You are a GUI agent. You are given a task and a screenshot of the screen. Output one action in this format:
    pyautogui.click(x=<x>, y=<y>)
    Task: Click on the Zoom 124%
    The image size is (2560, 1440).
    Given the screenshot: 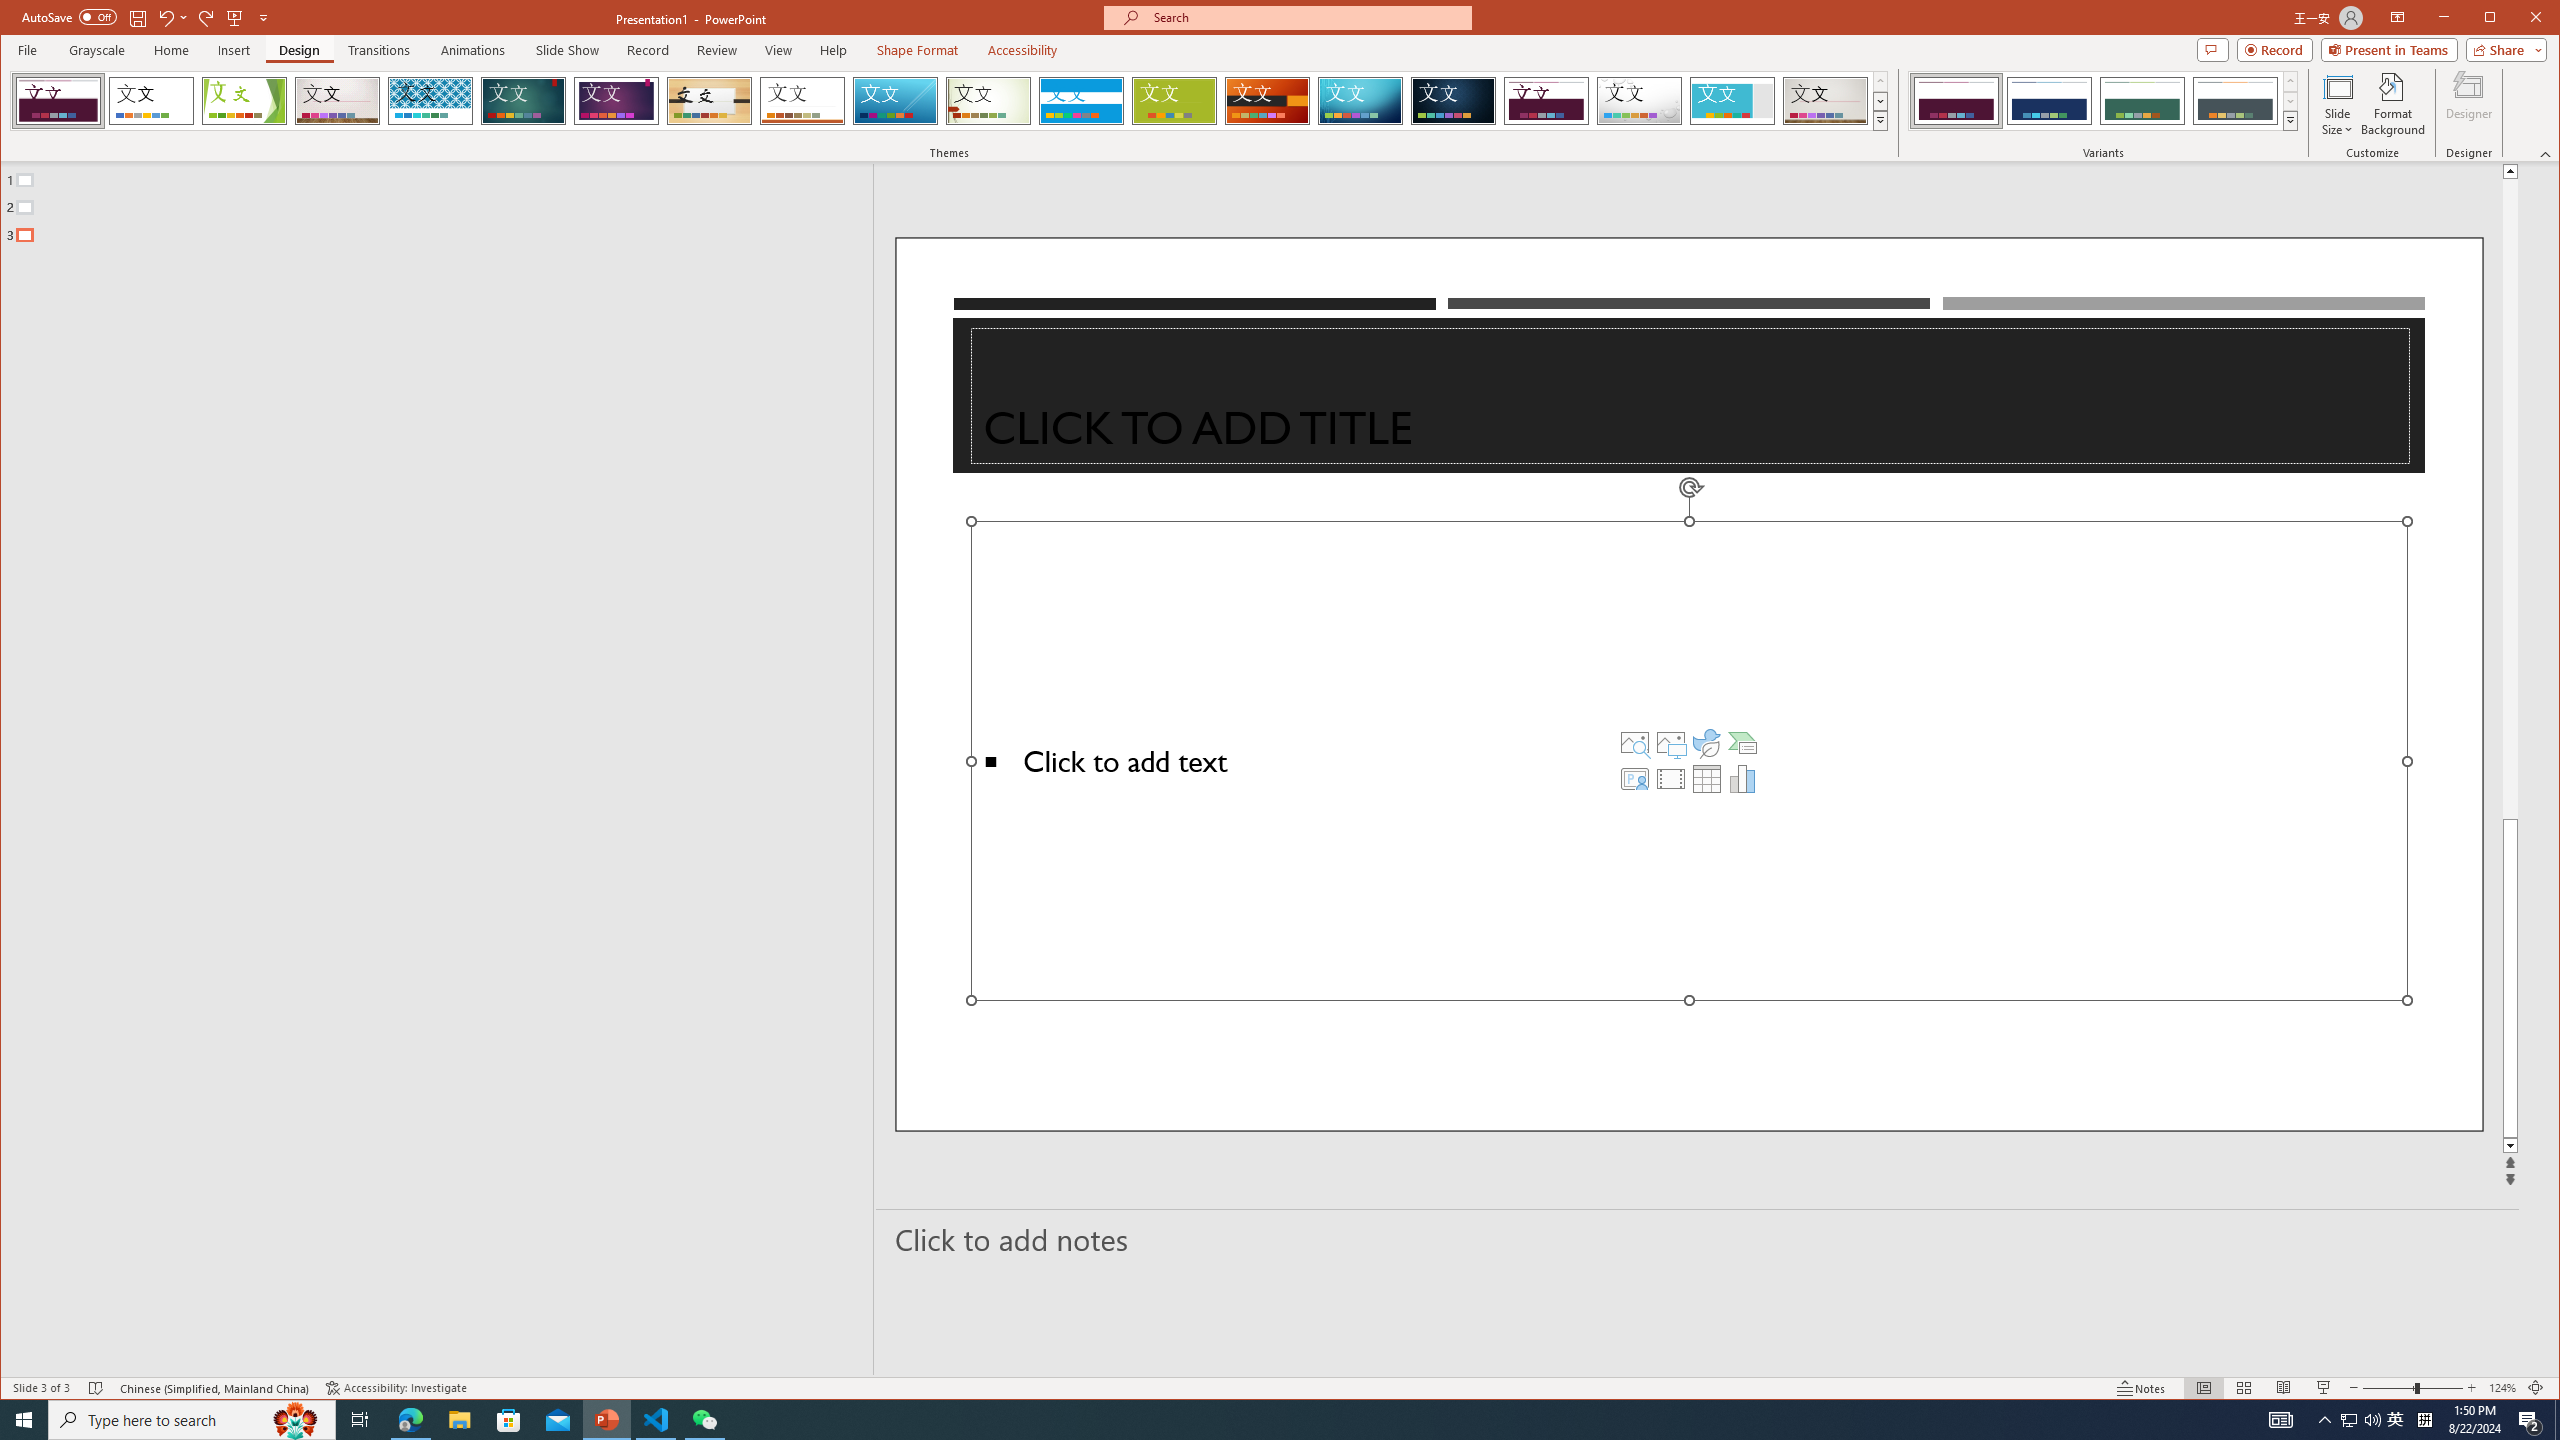 What is the action you would take?
    pyautogui.click(x=2502, y=1388)
    